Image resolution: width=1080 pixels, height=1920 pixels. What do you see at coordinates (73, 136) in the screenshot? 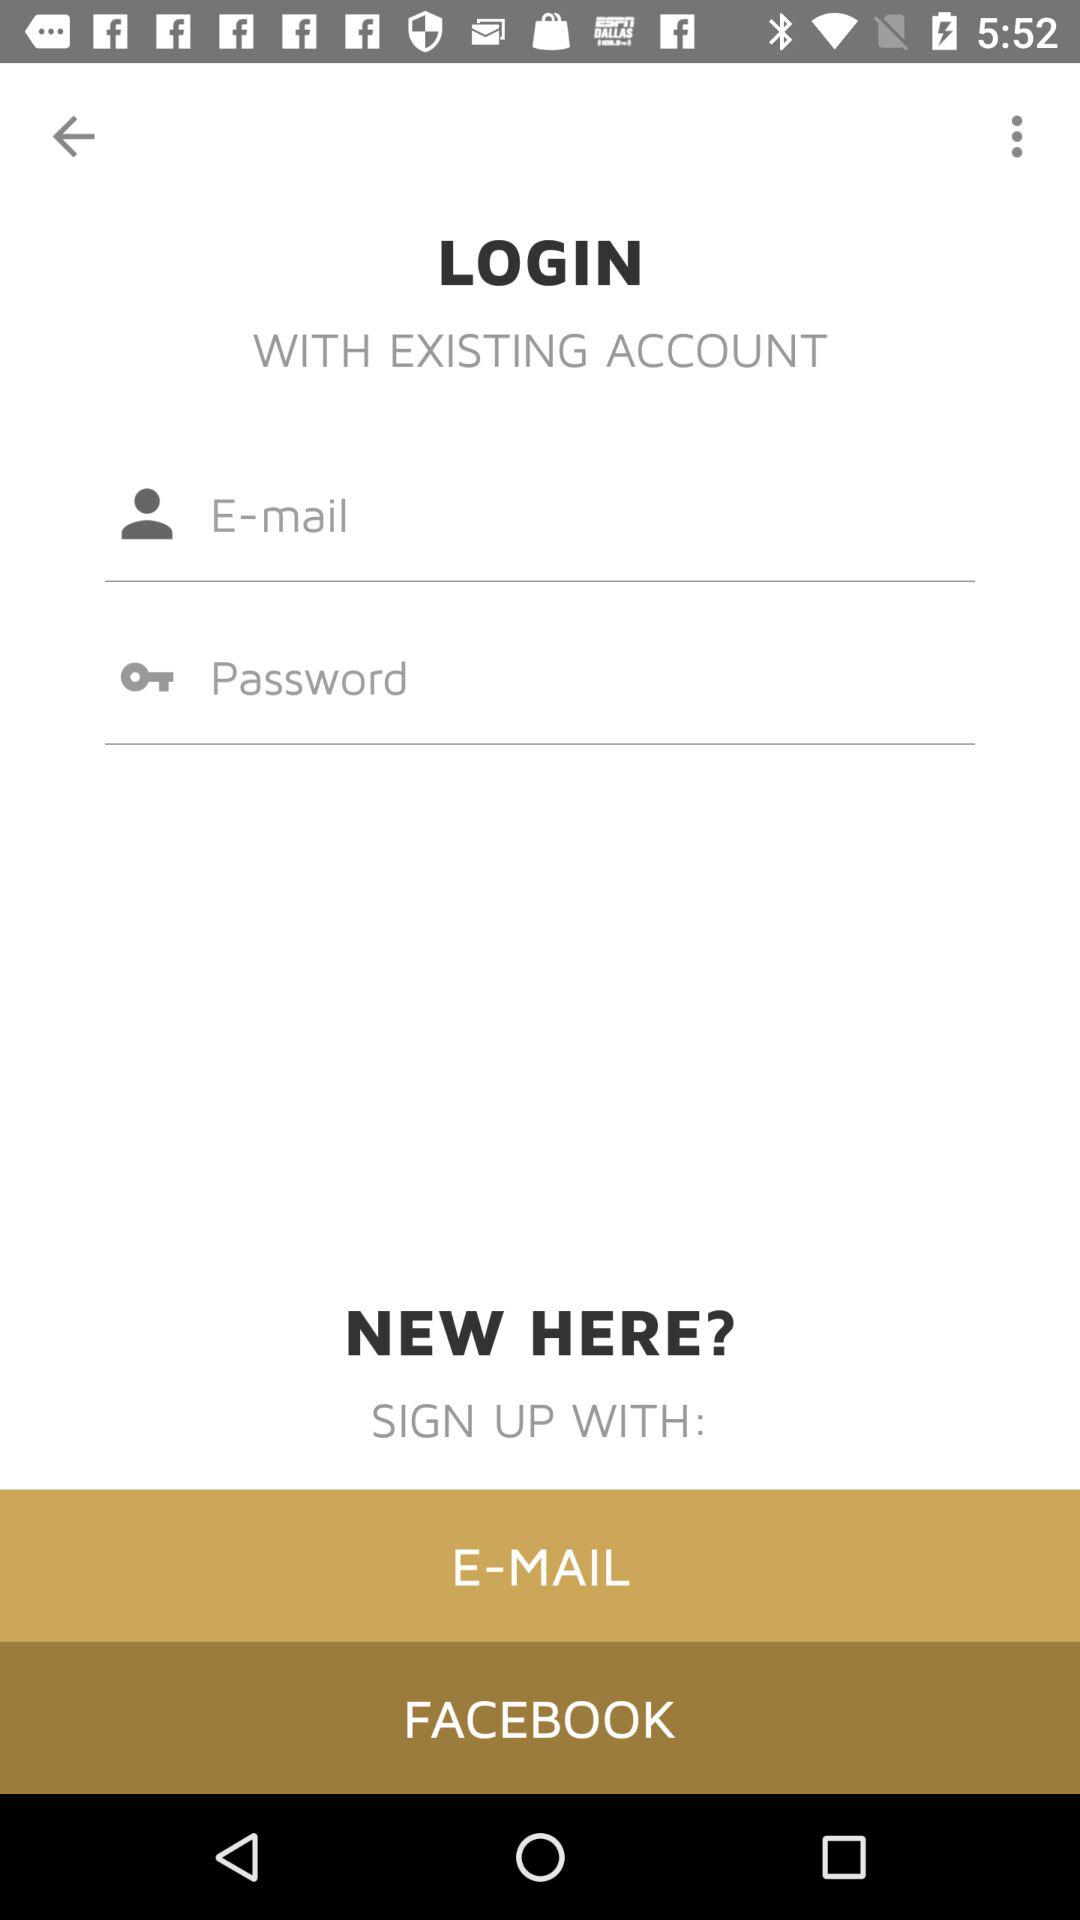
I see `select the item above the login icon` at bounding box center [73, 136].